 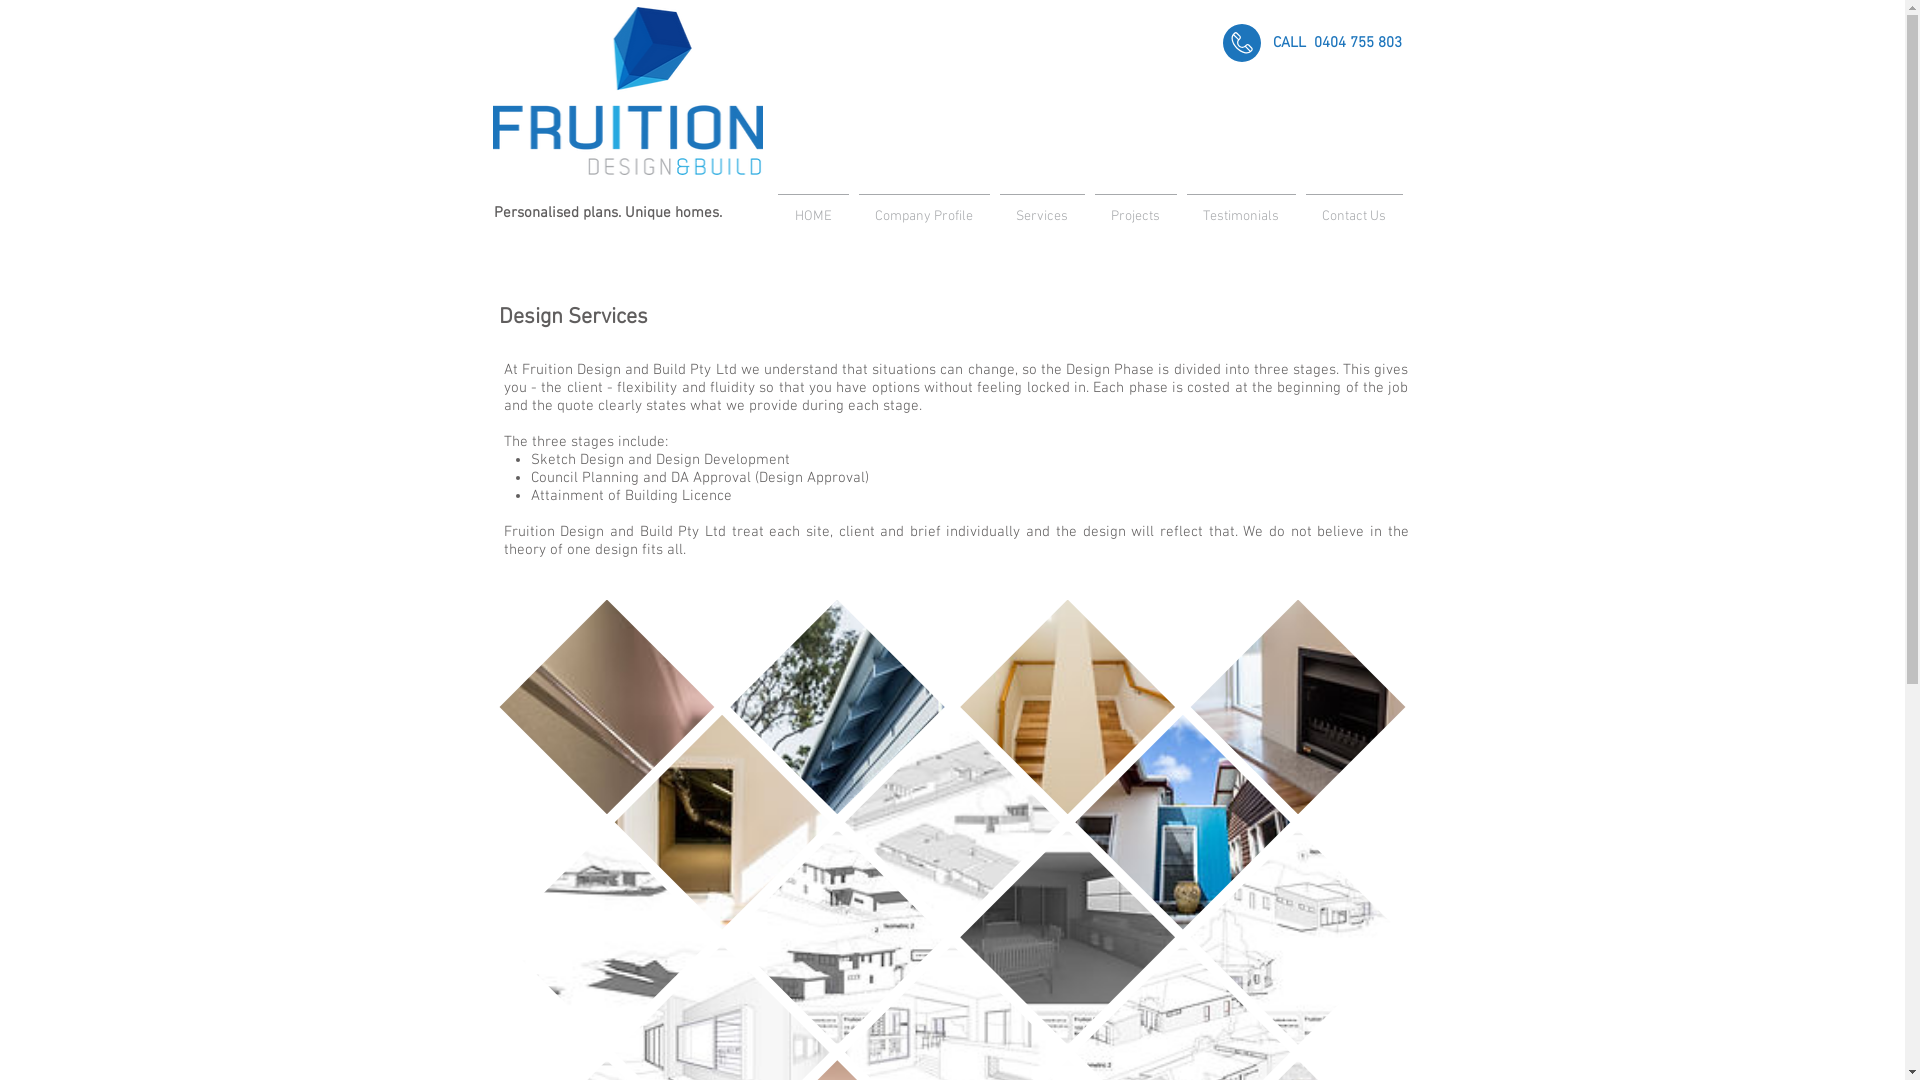 I want to click on Projects, so click(x=1136, y=208).